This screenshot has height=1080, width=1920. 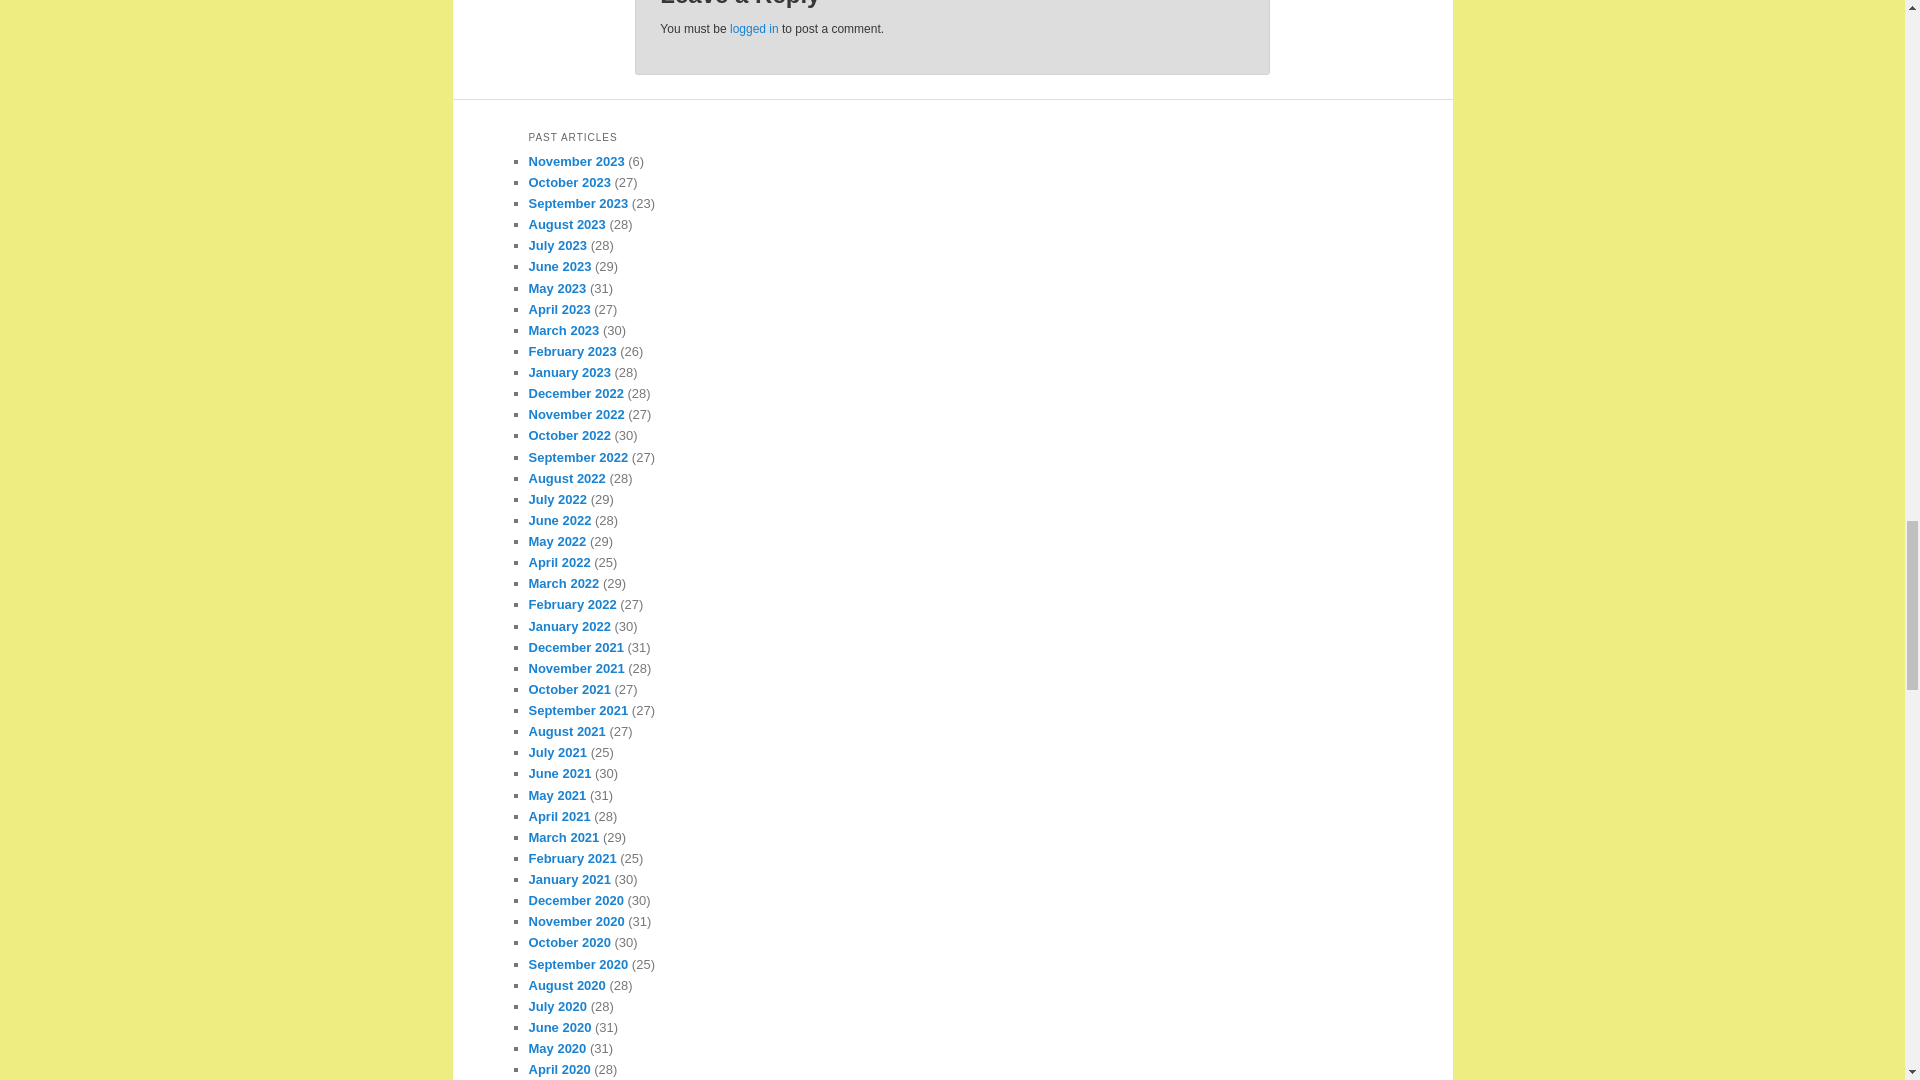 I want to click on June 2023, so click(x=560, y=266).